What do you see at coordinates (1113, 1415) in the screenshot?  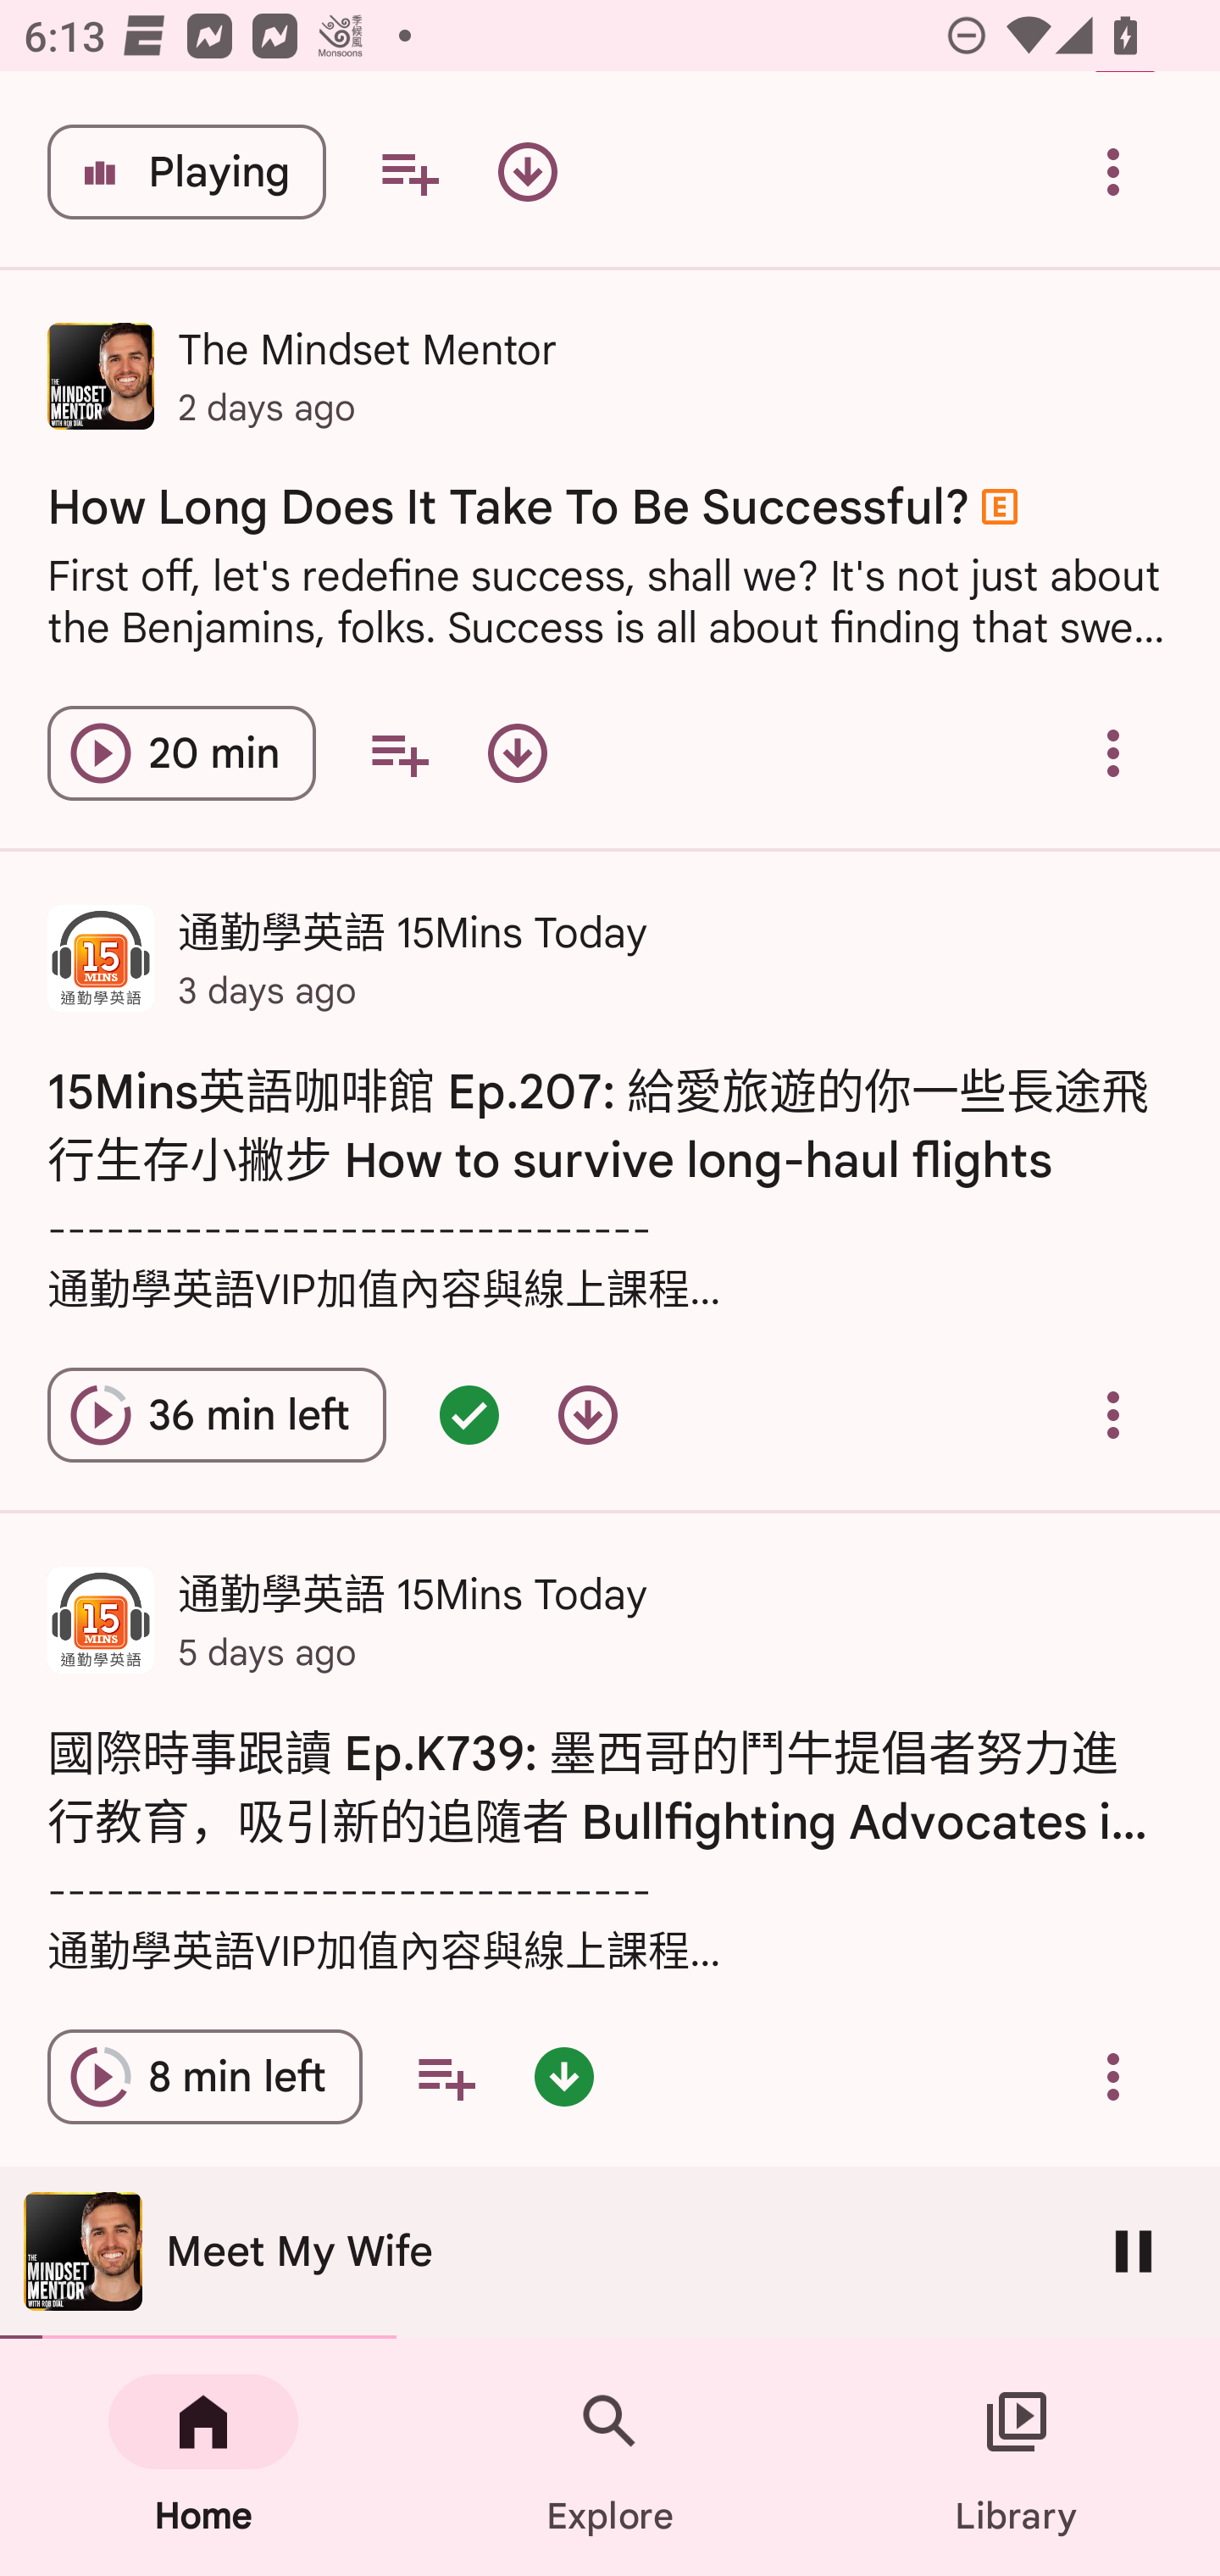 I see `Overflow menu` at bounding box center [1113, 1415].